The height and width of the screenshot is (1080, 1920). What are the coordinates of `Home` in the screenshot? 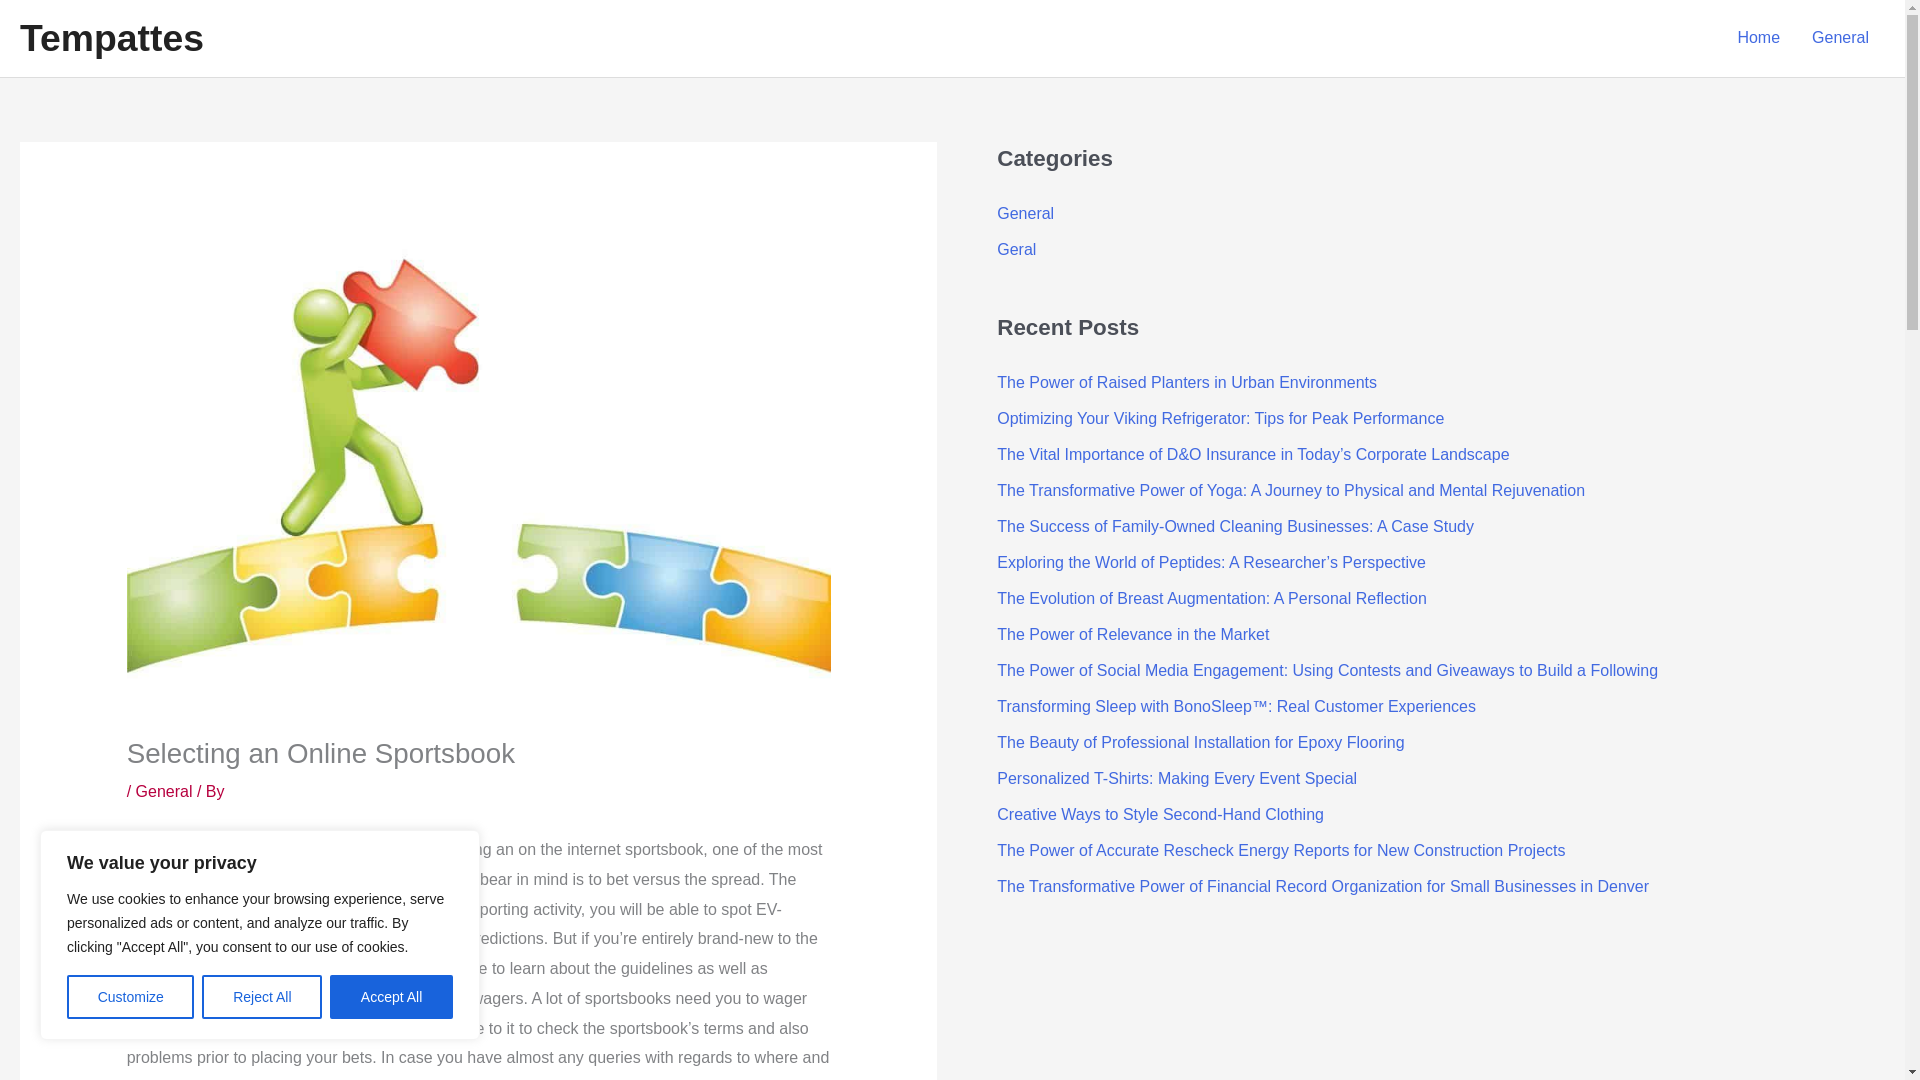 It's located at (1758, 38).